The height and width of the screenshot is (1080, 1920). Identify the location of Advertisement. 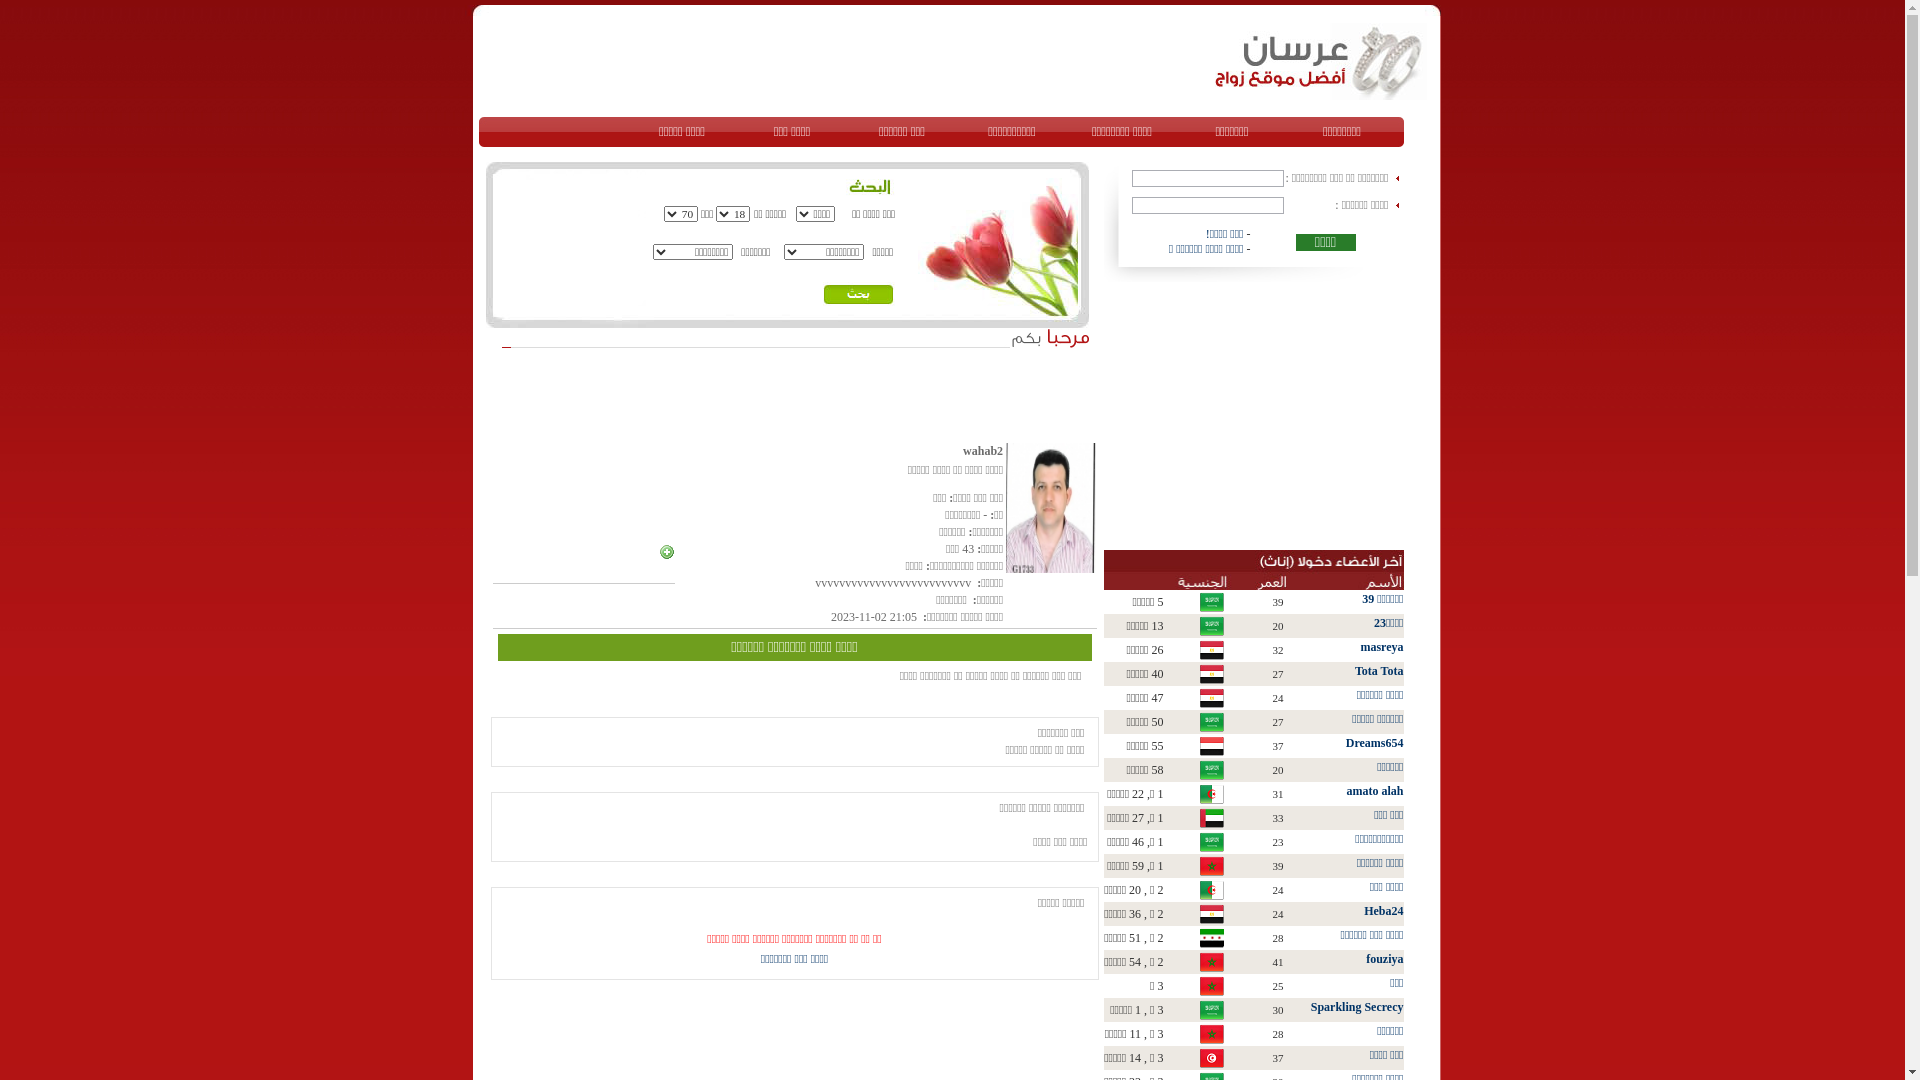
(842, 61).